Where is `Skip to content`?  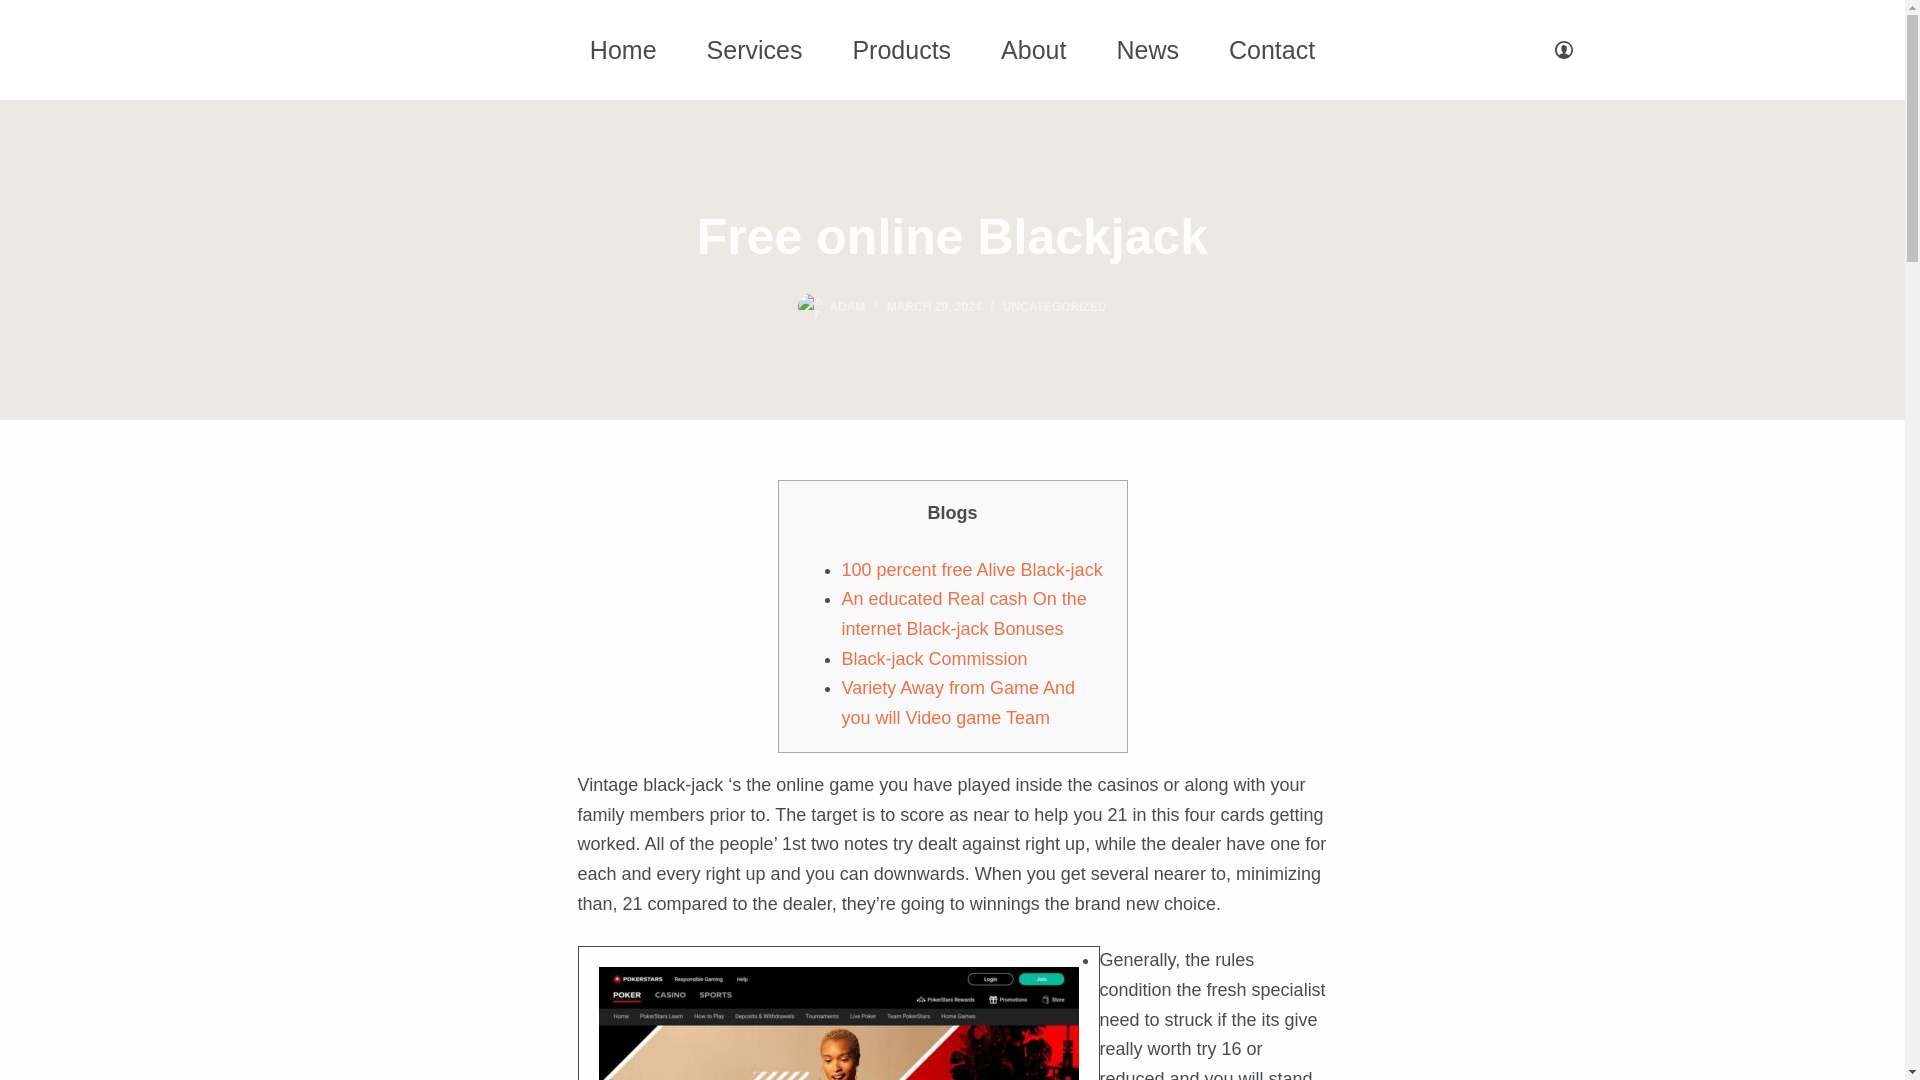 Skip to content is located at coordinates (20, 10).